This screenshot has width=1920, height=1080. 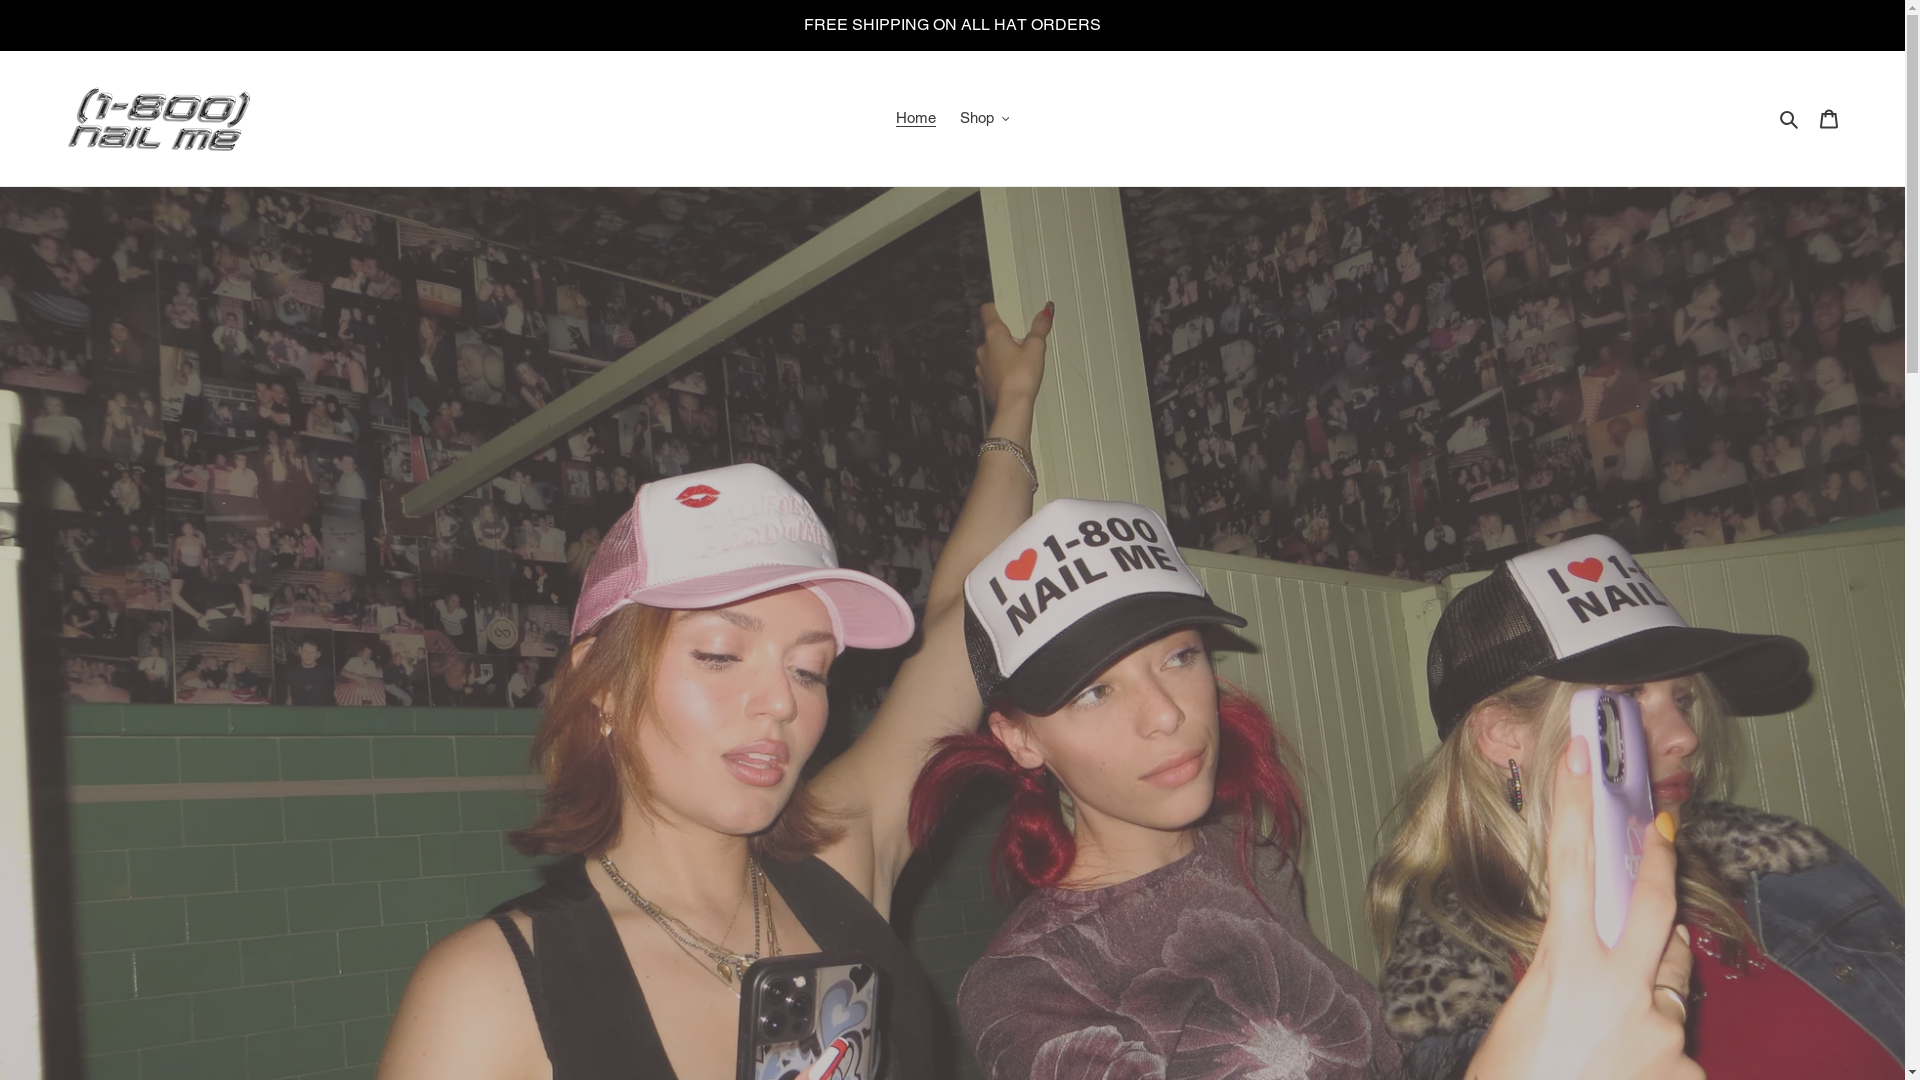 What do you see at coordinates (985, 118) in the screenshot?
I see `Shop` at bounding box center [985, 118].